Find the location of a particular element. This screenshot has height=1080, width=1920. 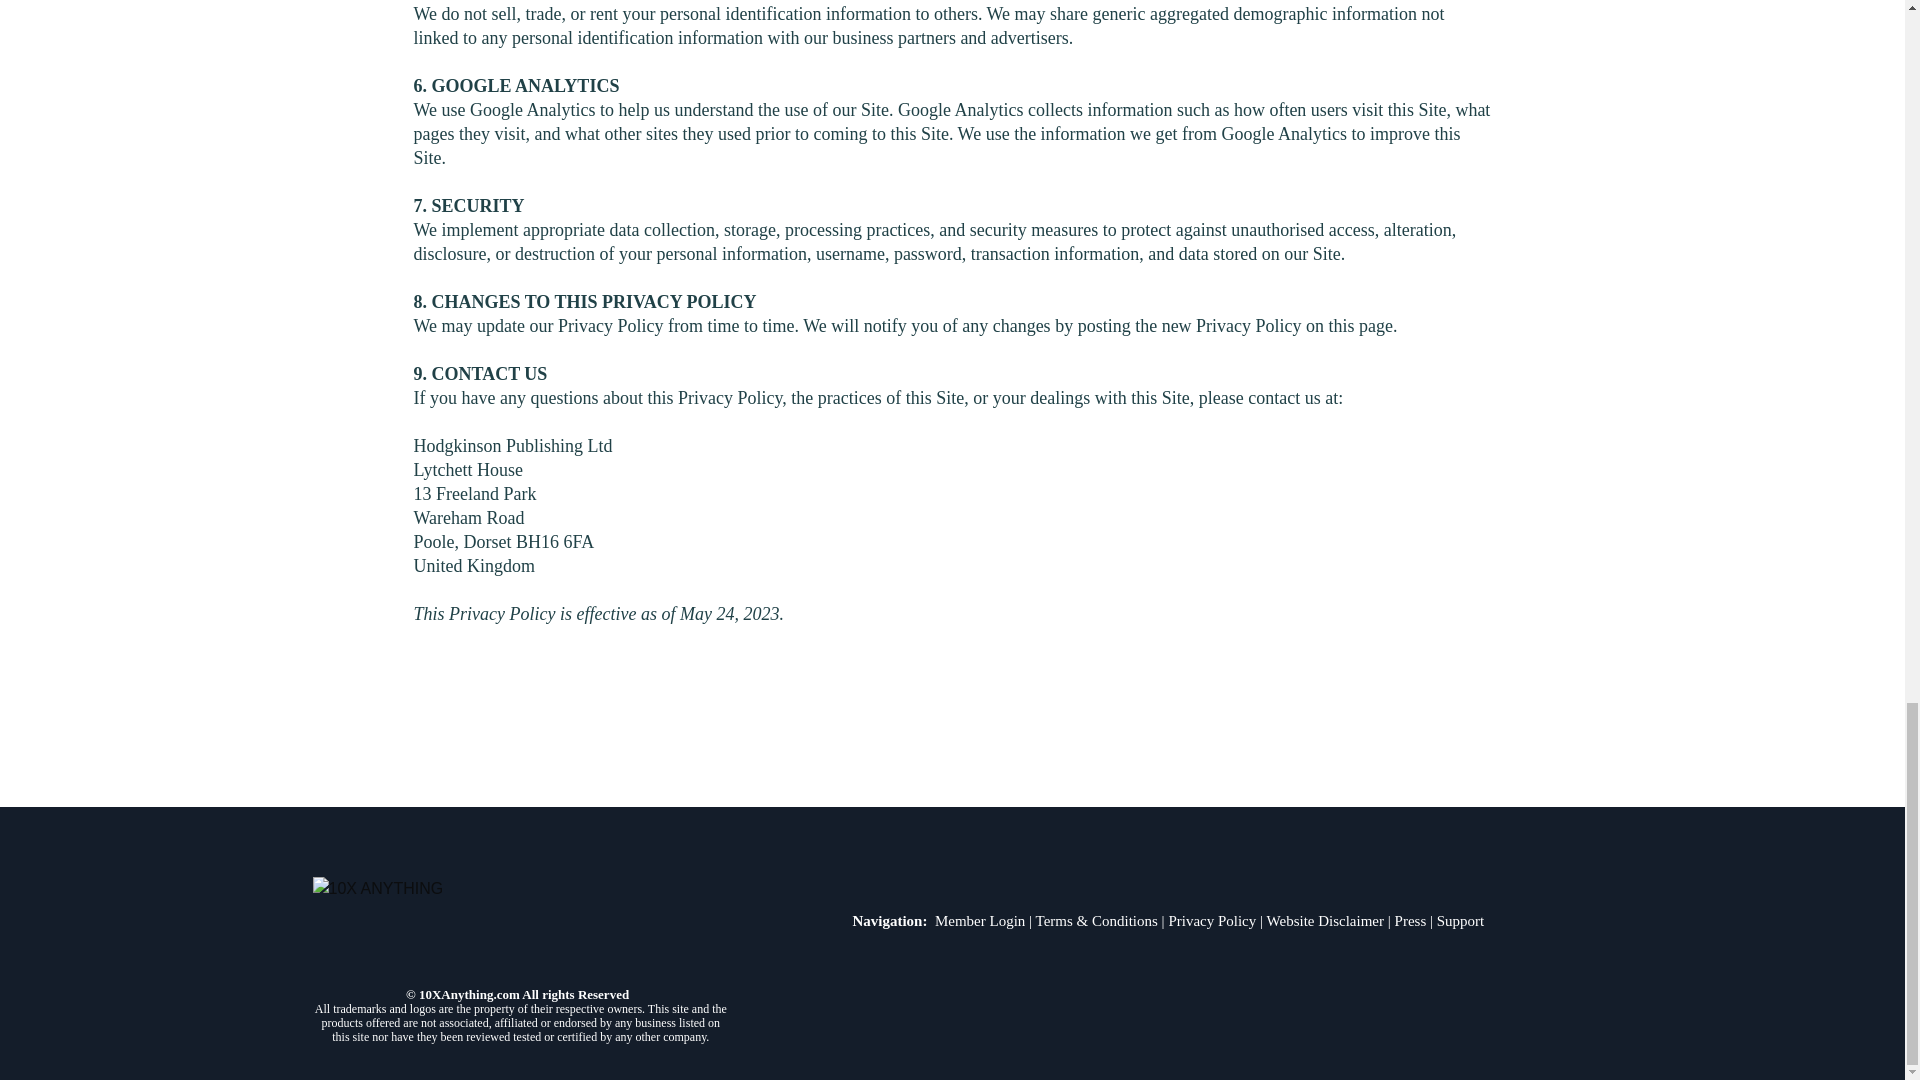

Member Login is located at coordinates (980, 920).